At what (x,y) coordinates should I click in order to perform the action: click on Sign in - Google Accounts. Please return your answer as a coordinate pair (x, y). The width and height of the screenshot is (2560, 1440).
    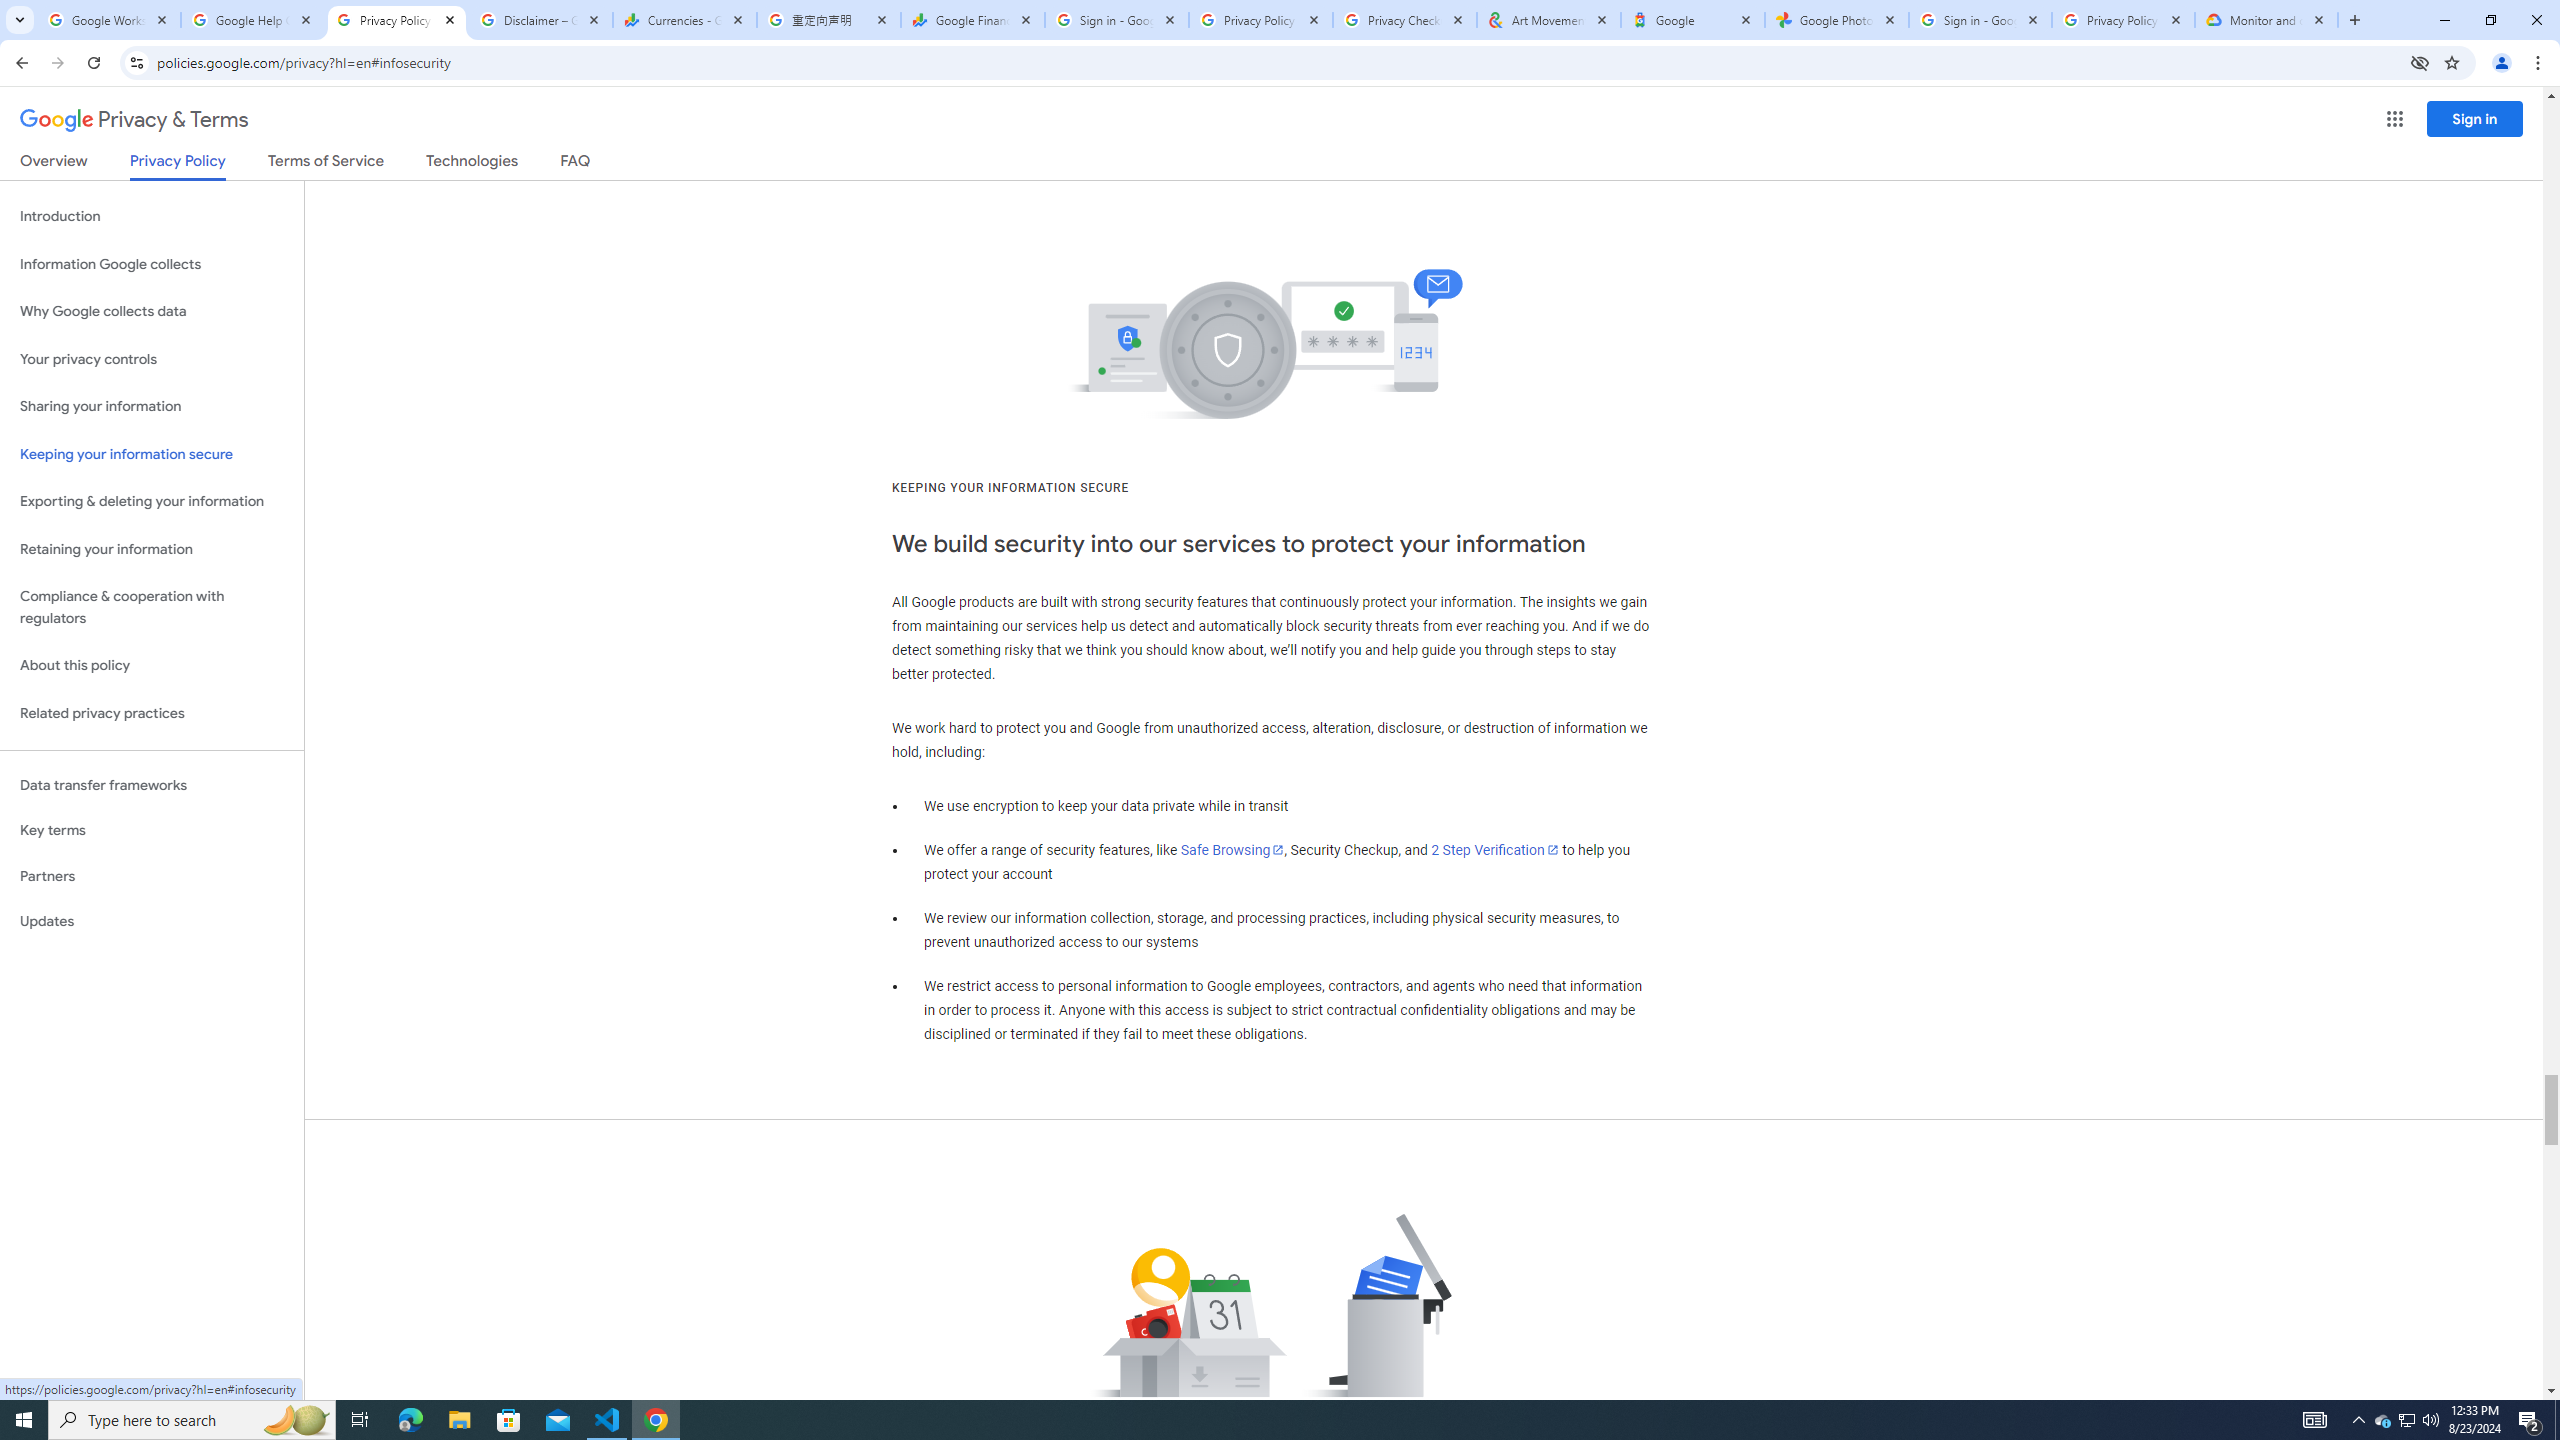
    Looking at the image, I should click on (1980, 20).